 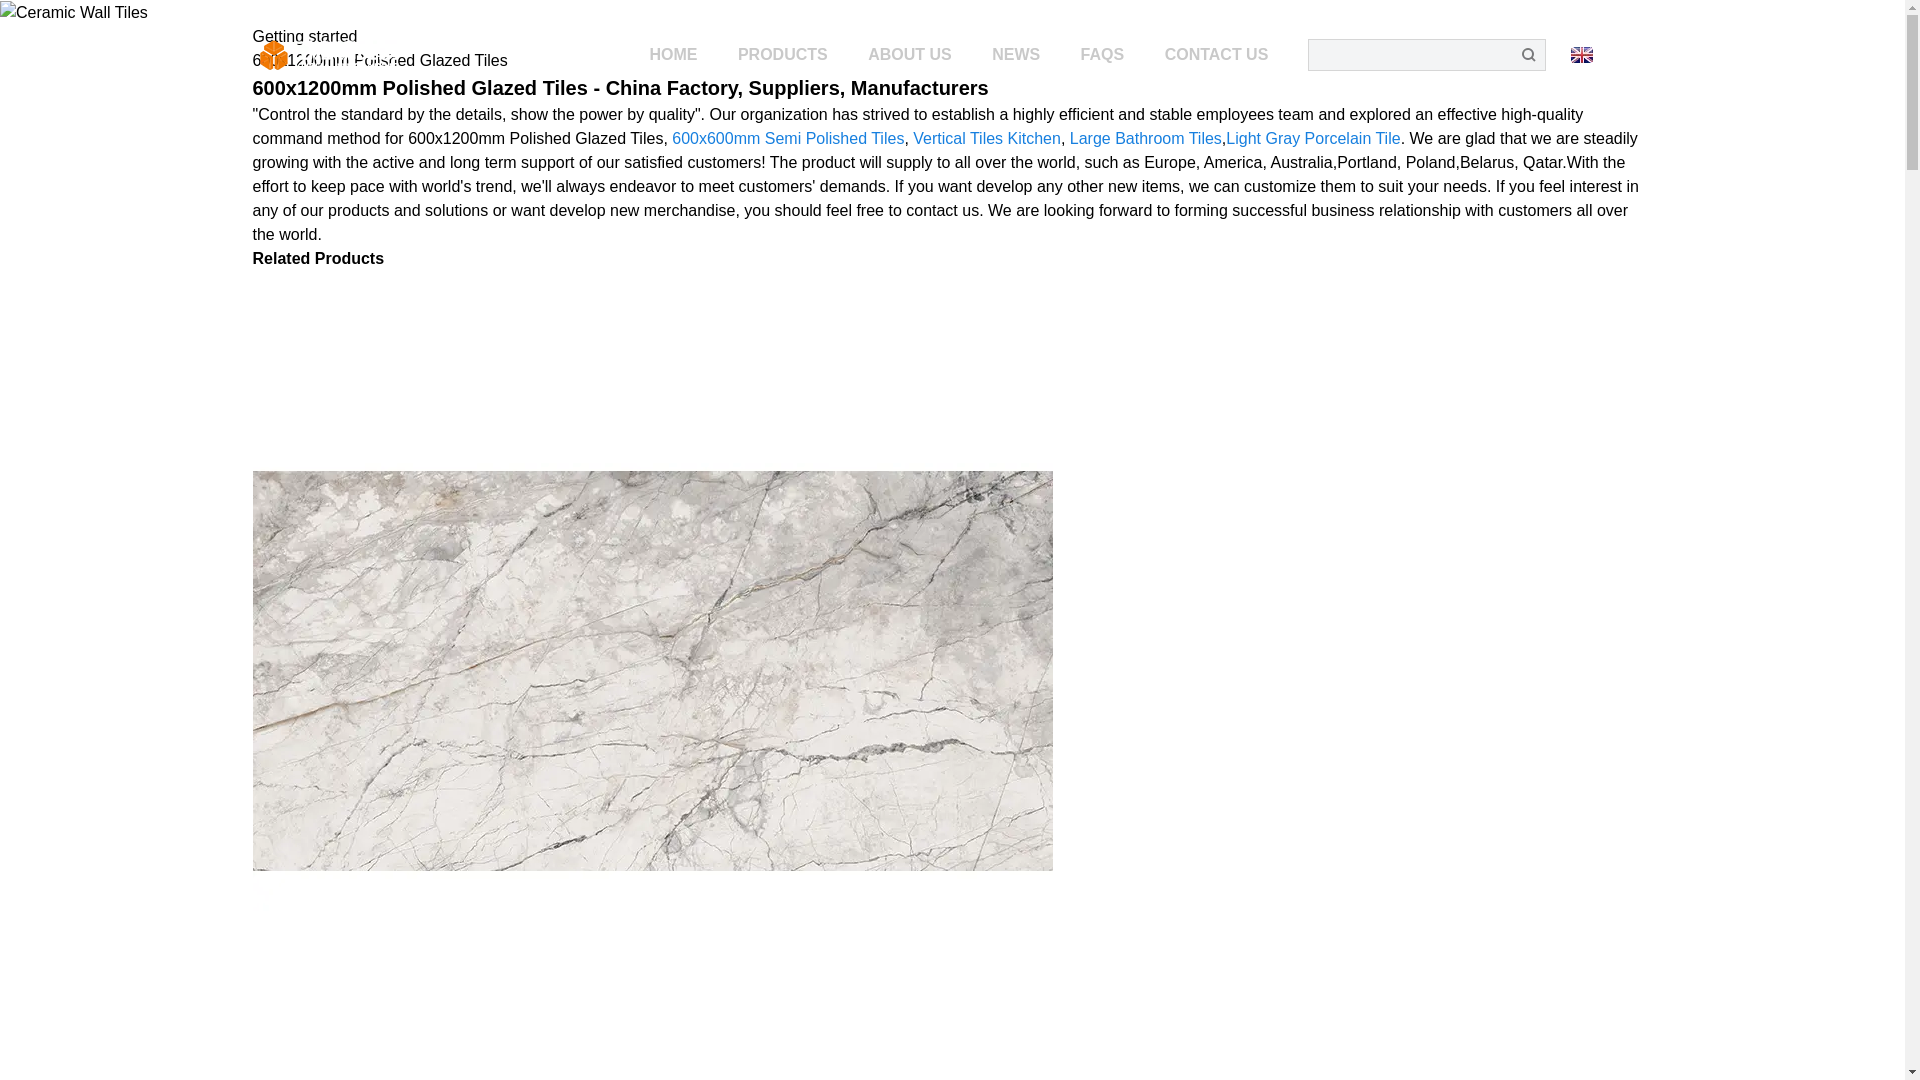 I want to click on English, so click(x=1610, y=54).